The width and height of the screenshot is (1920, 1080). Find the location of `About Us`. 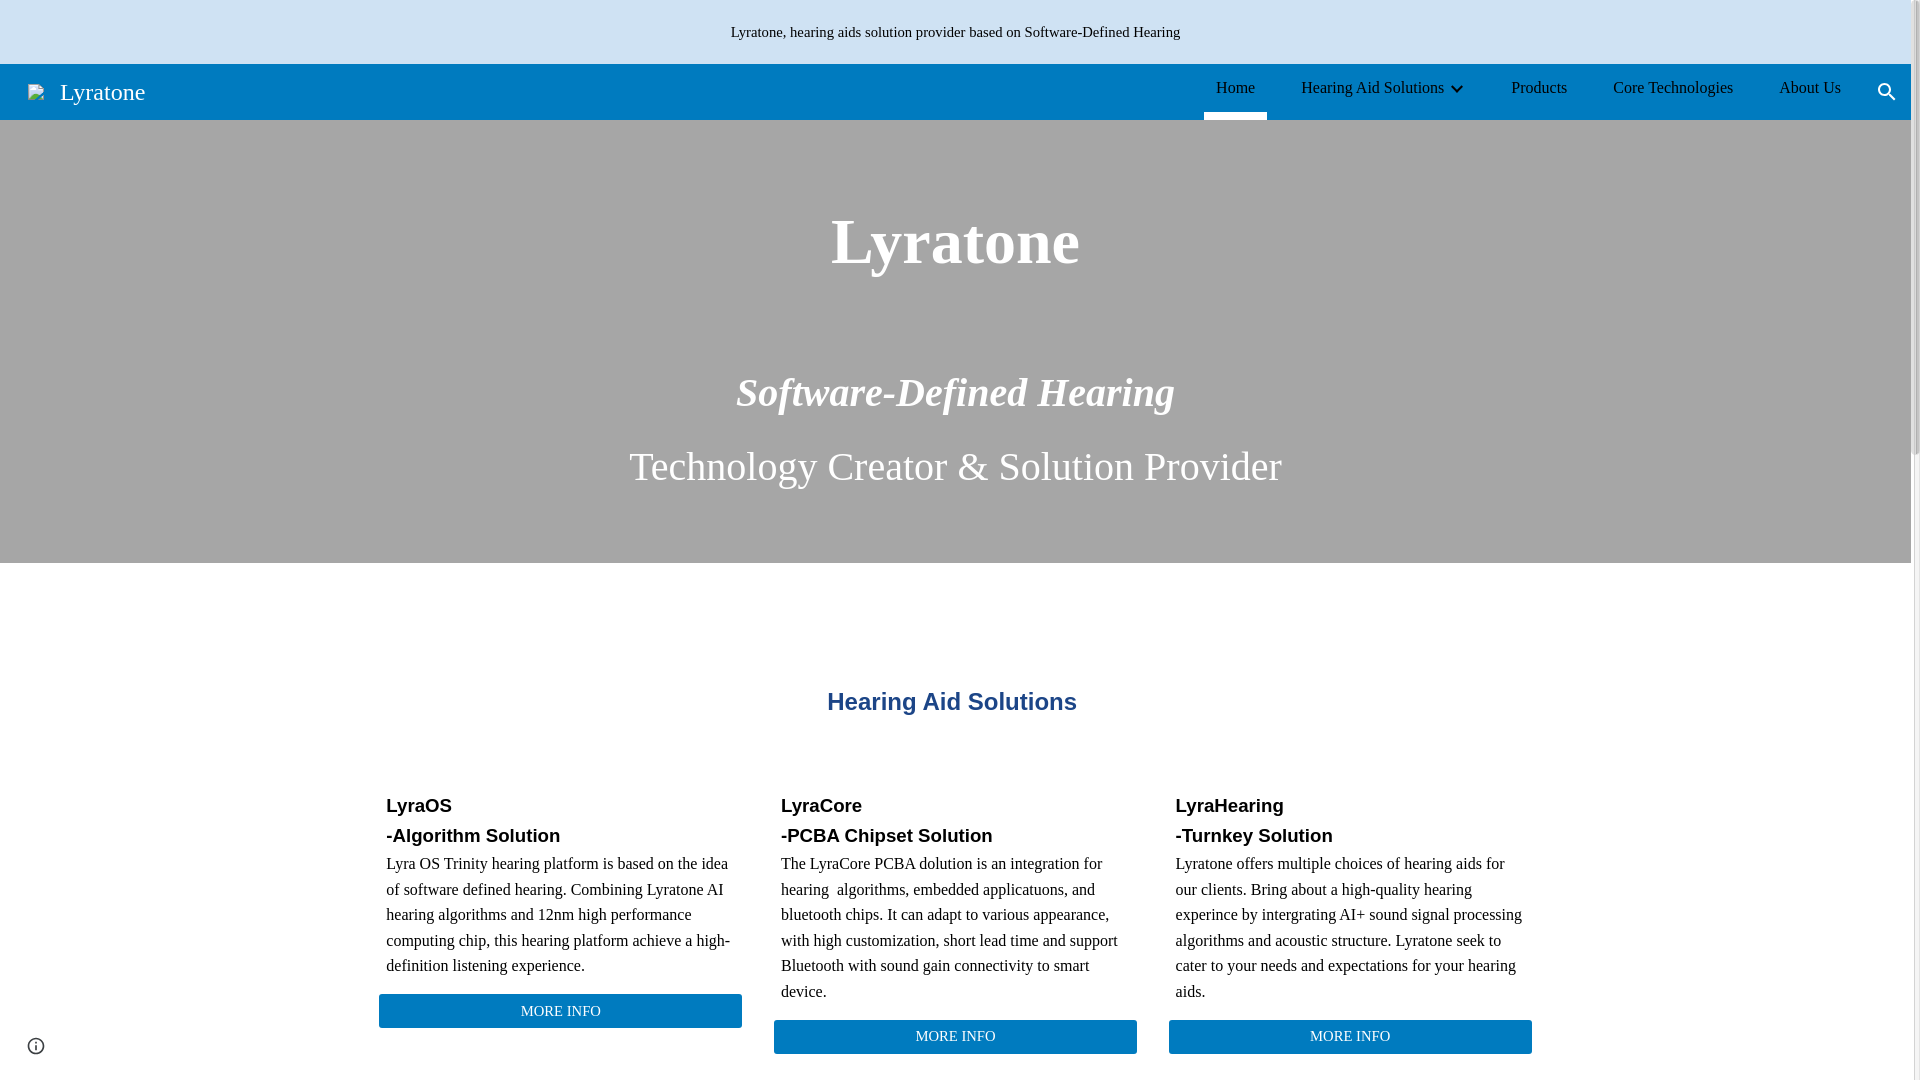

About Us is located at coordinates (1810, 88).